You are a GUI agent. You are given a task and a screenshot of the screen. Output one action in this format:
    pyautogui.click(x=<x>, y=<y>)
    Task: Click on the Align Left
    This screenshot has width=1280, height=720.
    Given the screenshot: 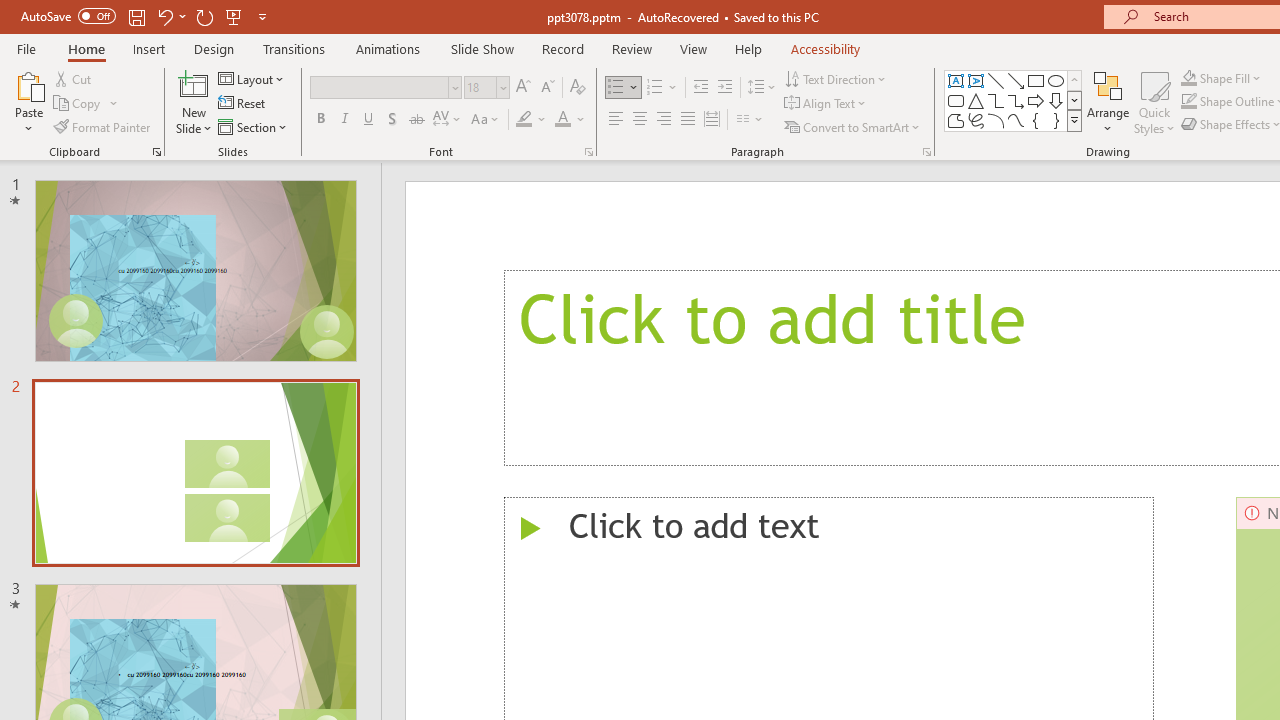 What is the action you would take?
    pyautogui.click(x=616, y=120)
    